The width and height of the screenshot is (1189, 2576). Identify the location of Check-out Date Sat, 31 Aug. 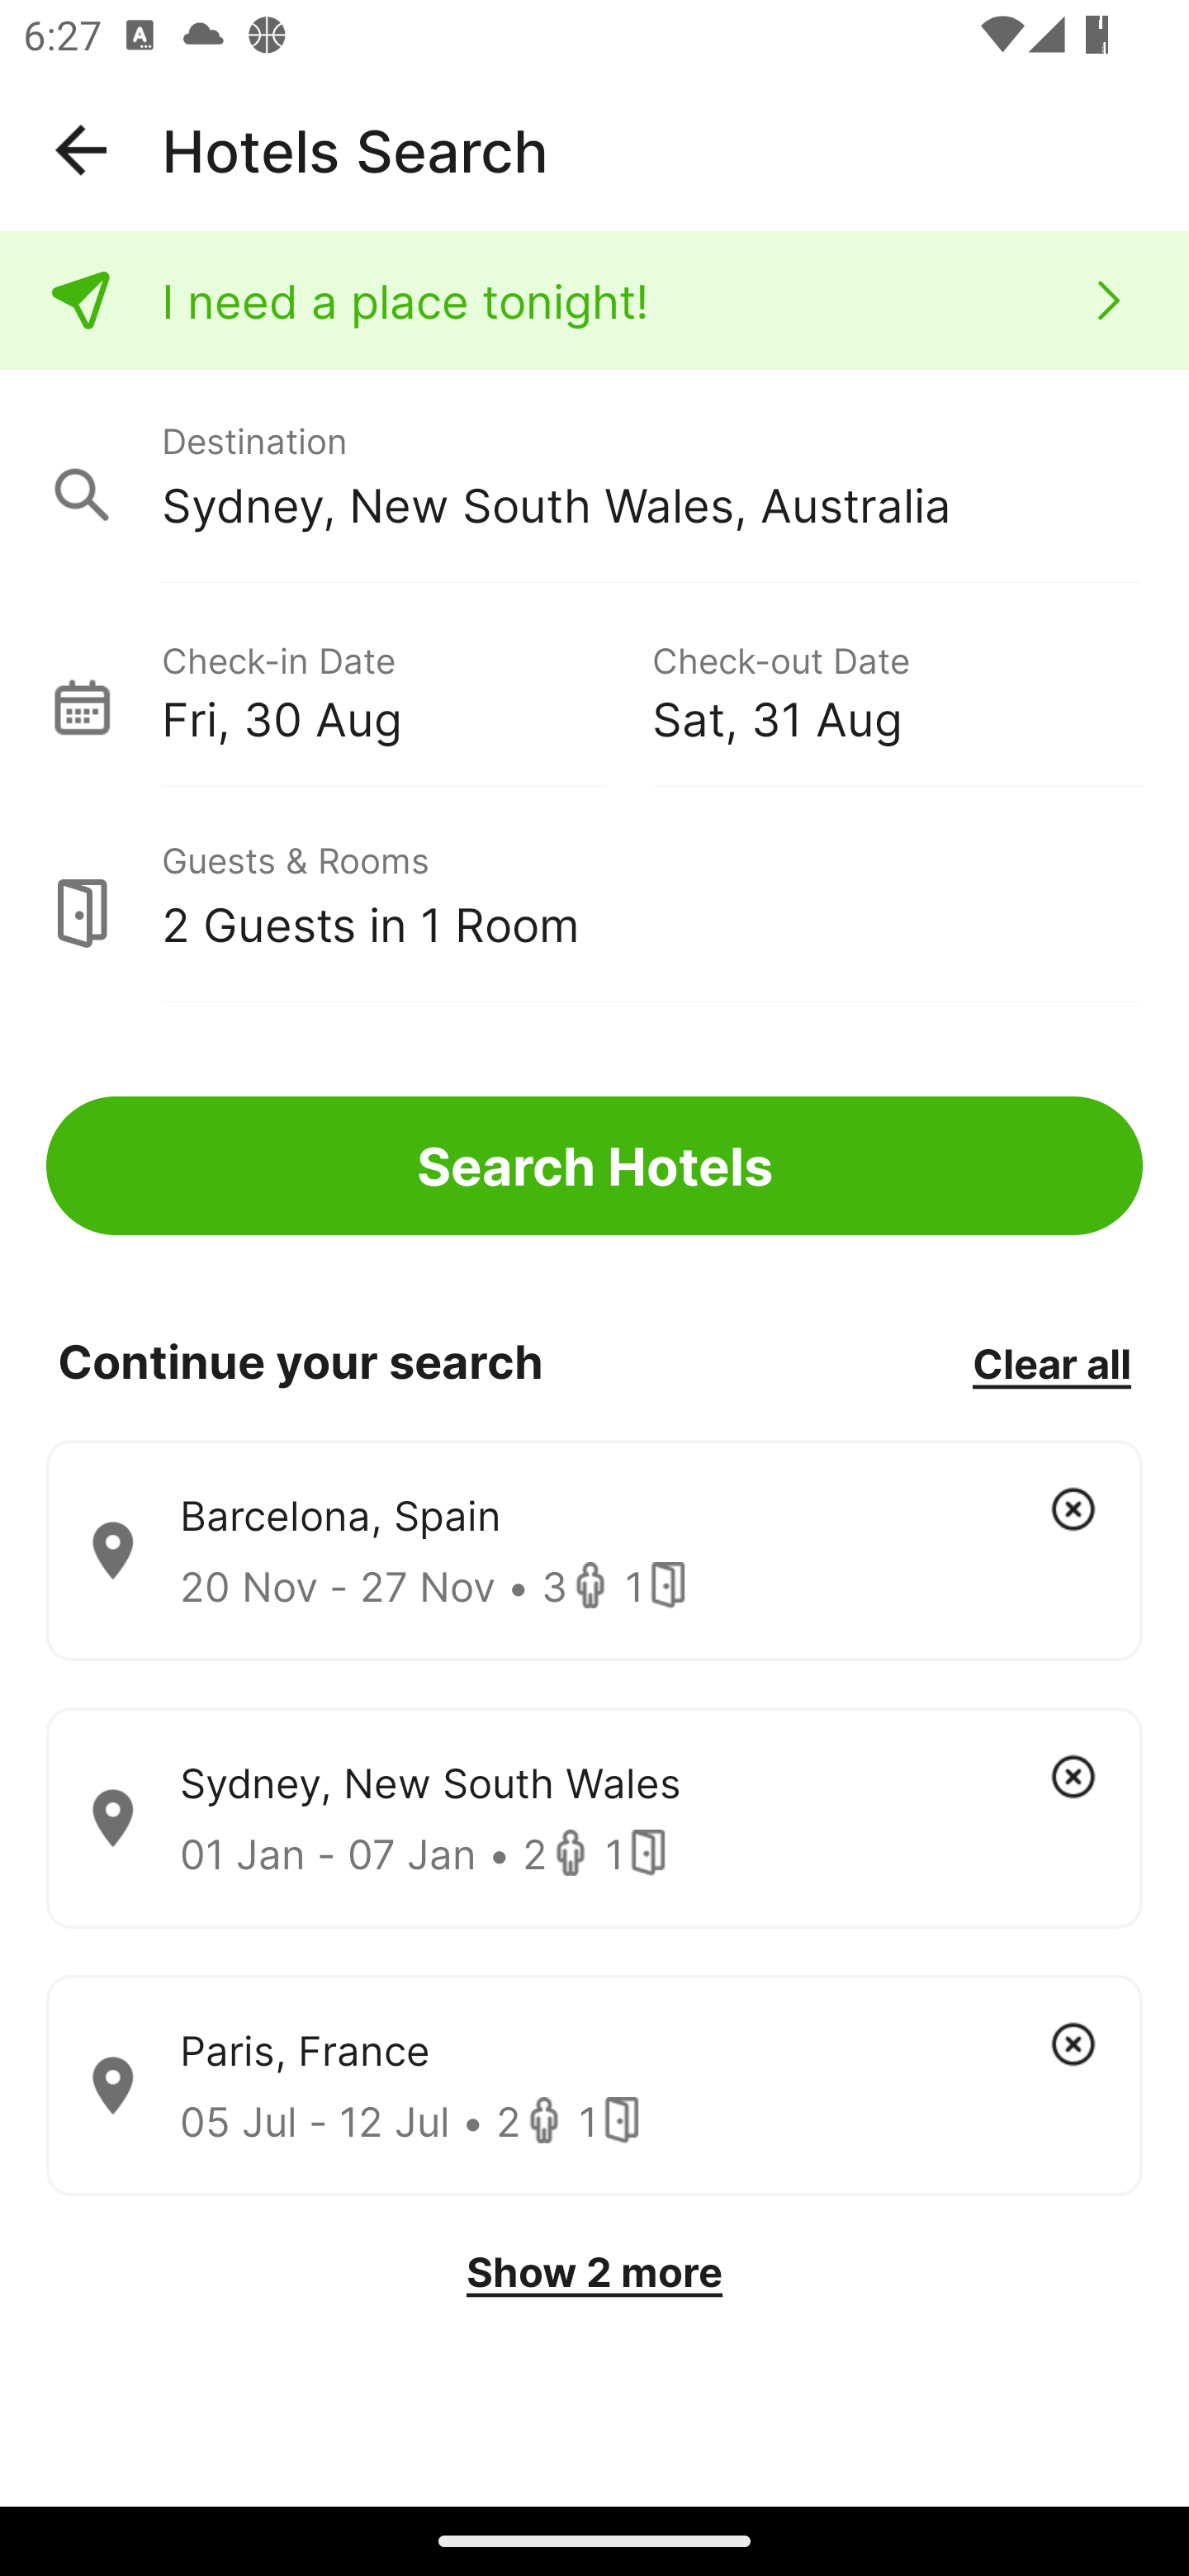
(897, 689).